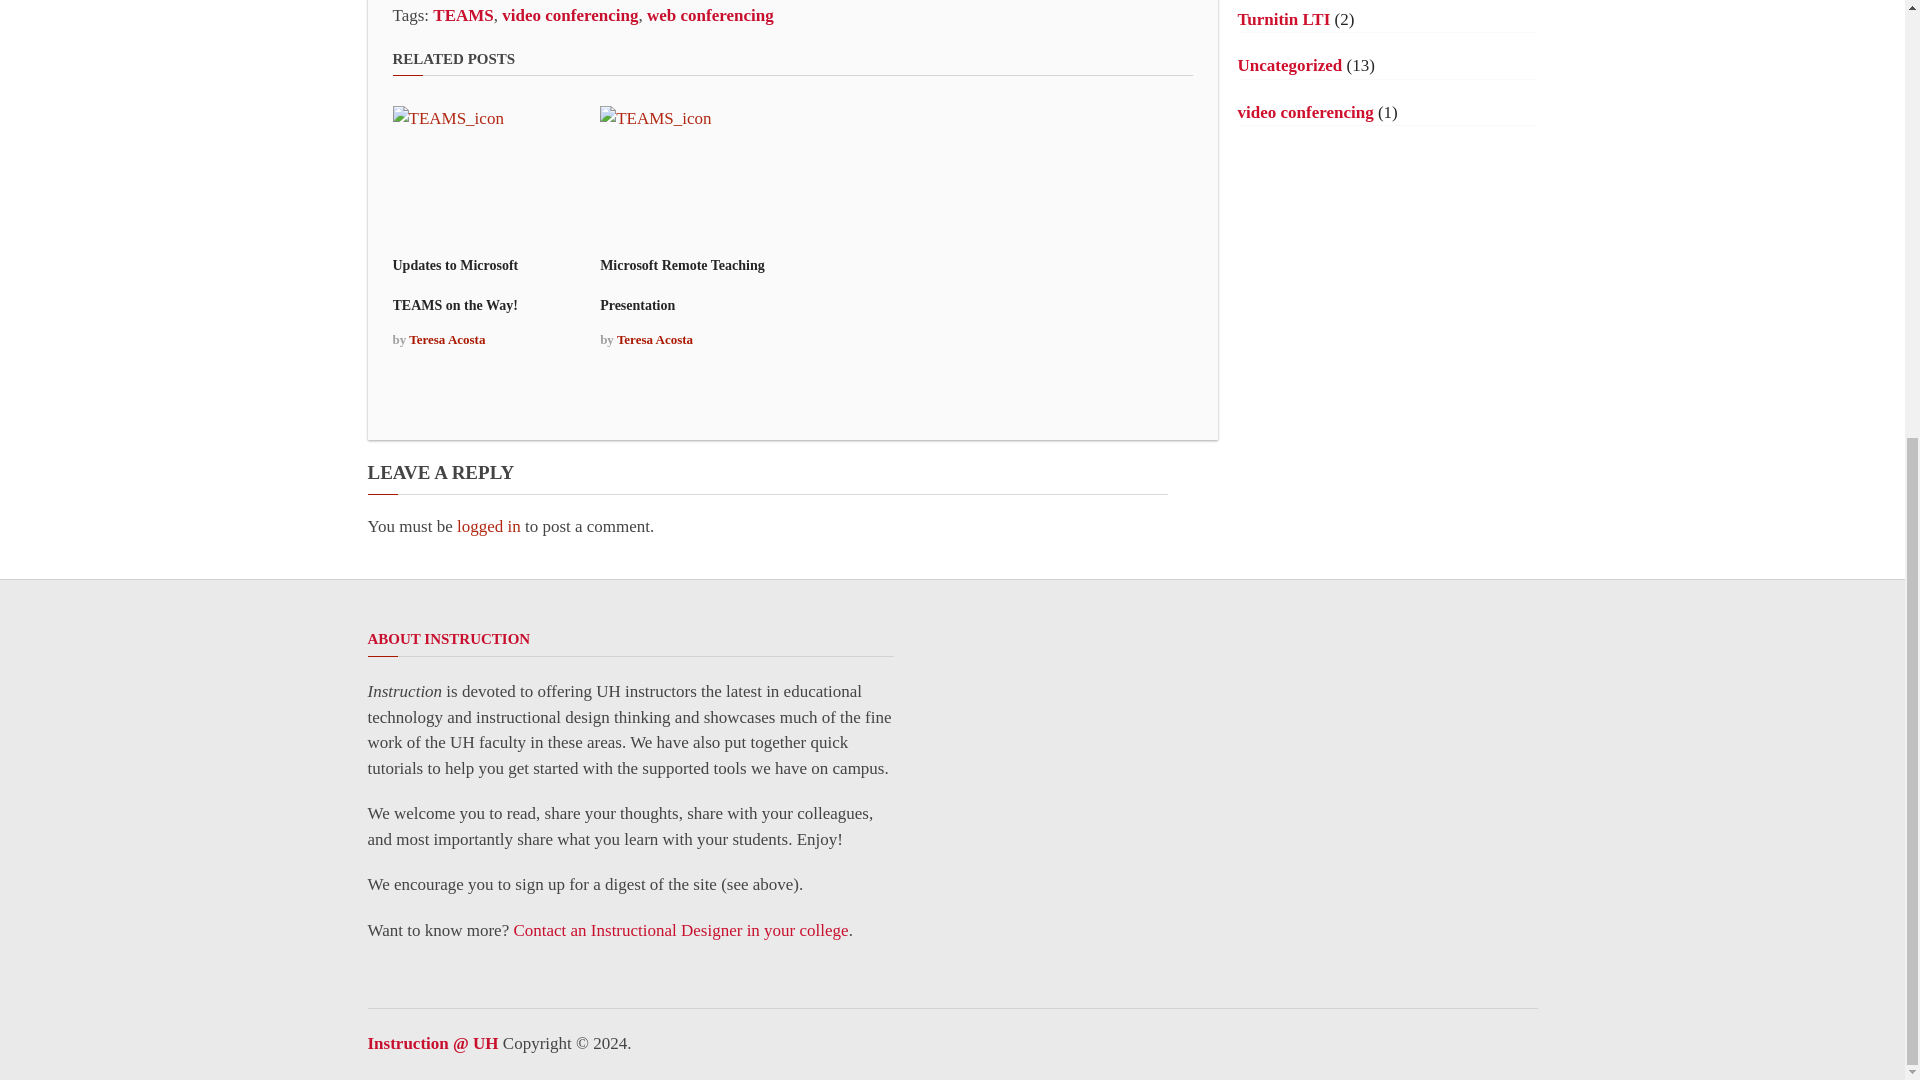 Image resolution: width=1920 pixels, height=1080 pixels. Describe the element at coordinates (446, 338) in the screenshot. I see `Teresa Acosta` at that location.